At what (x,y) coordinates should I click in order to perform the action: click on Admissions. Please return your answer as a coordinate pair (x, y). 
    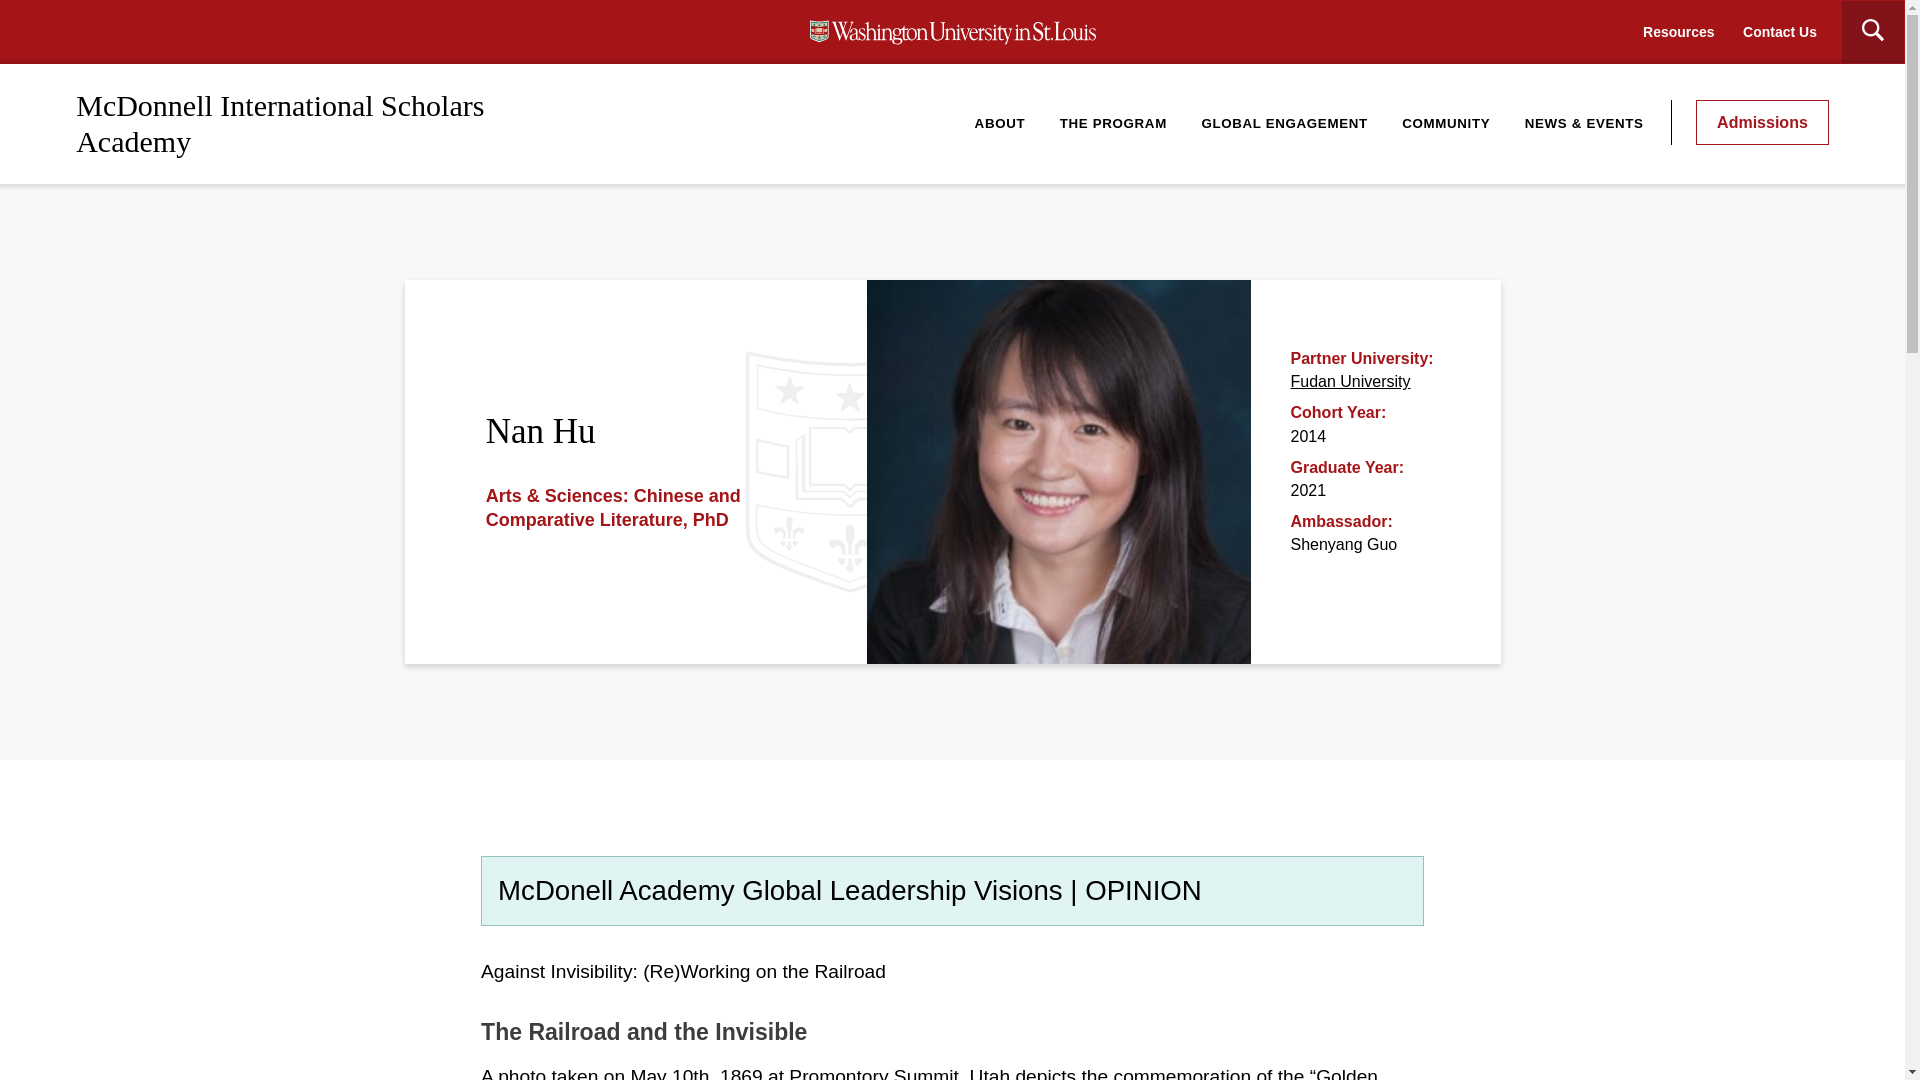
    Looking at the image, I should click on (1762, 122).